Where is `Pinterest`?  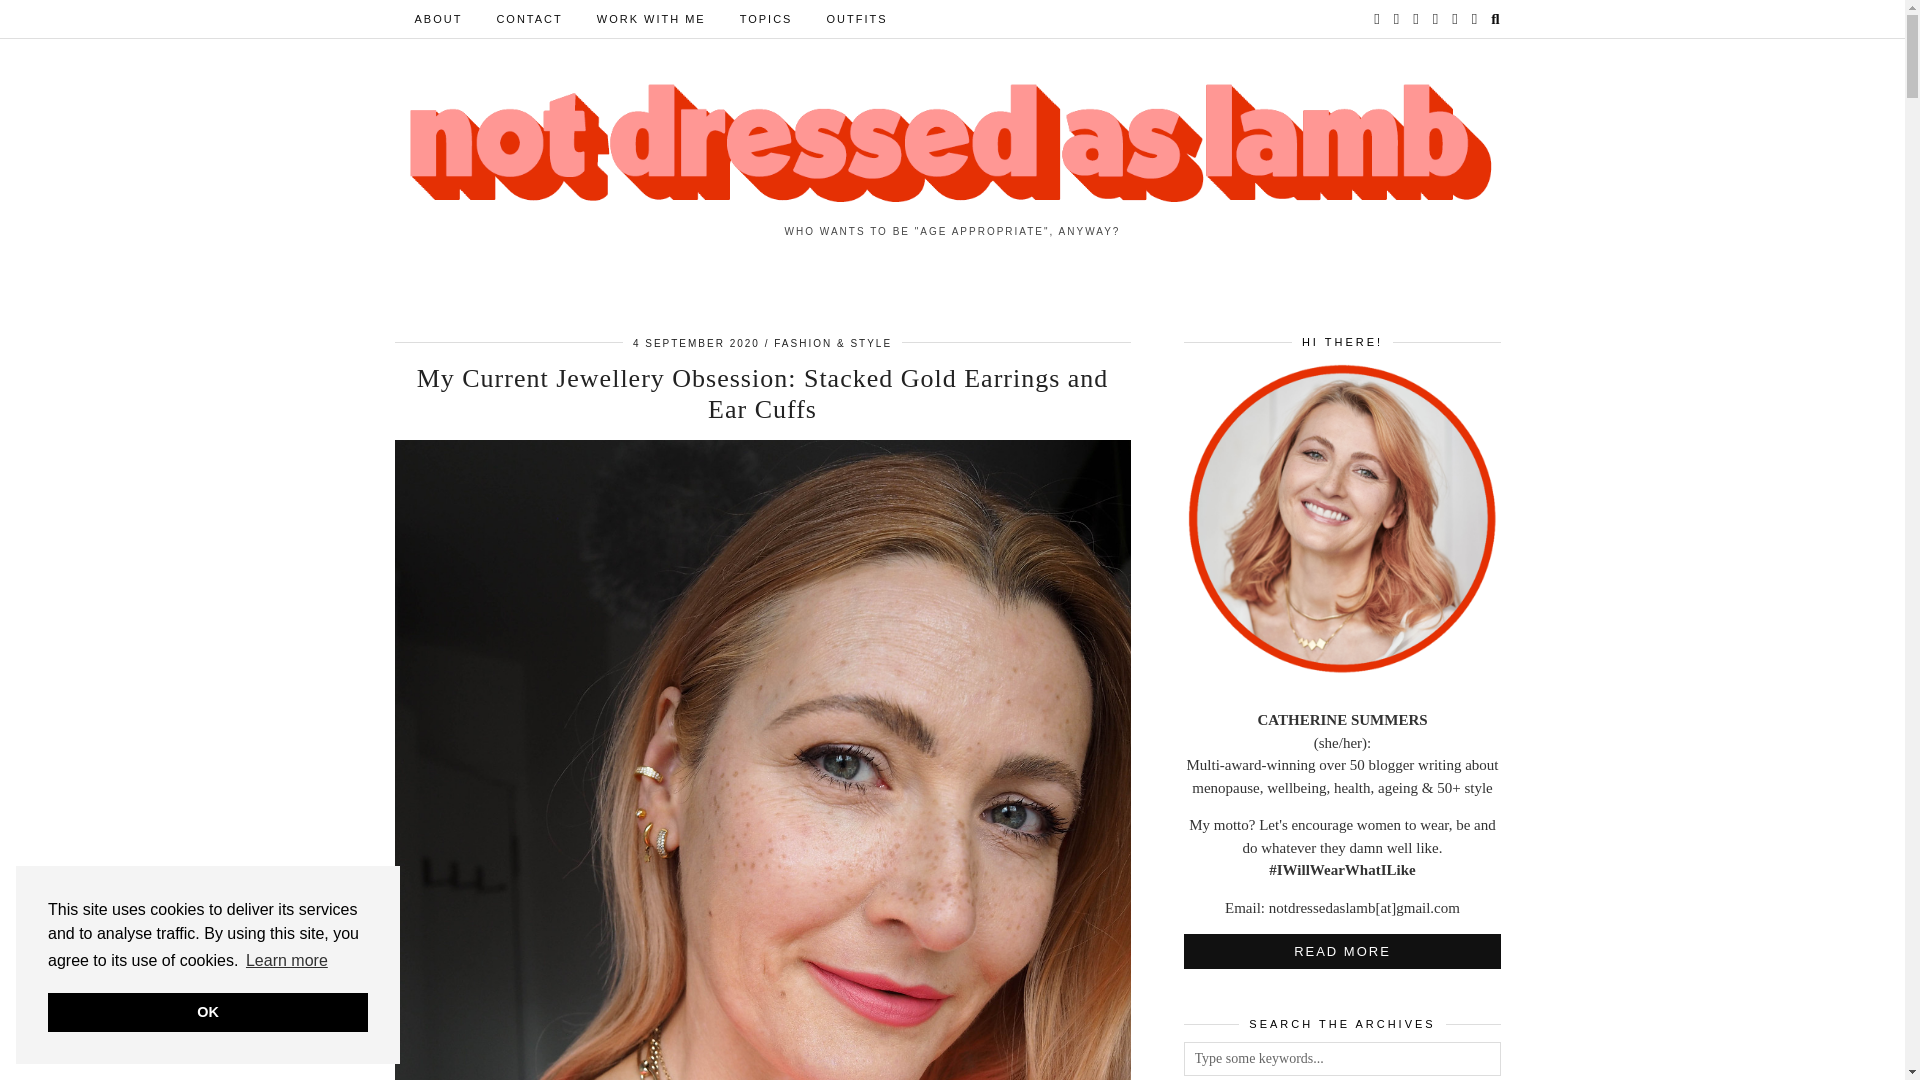
Pinterest is located at coordinates (1397, 18).